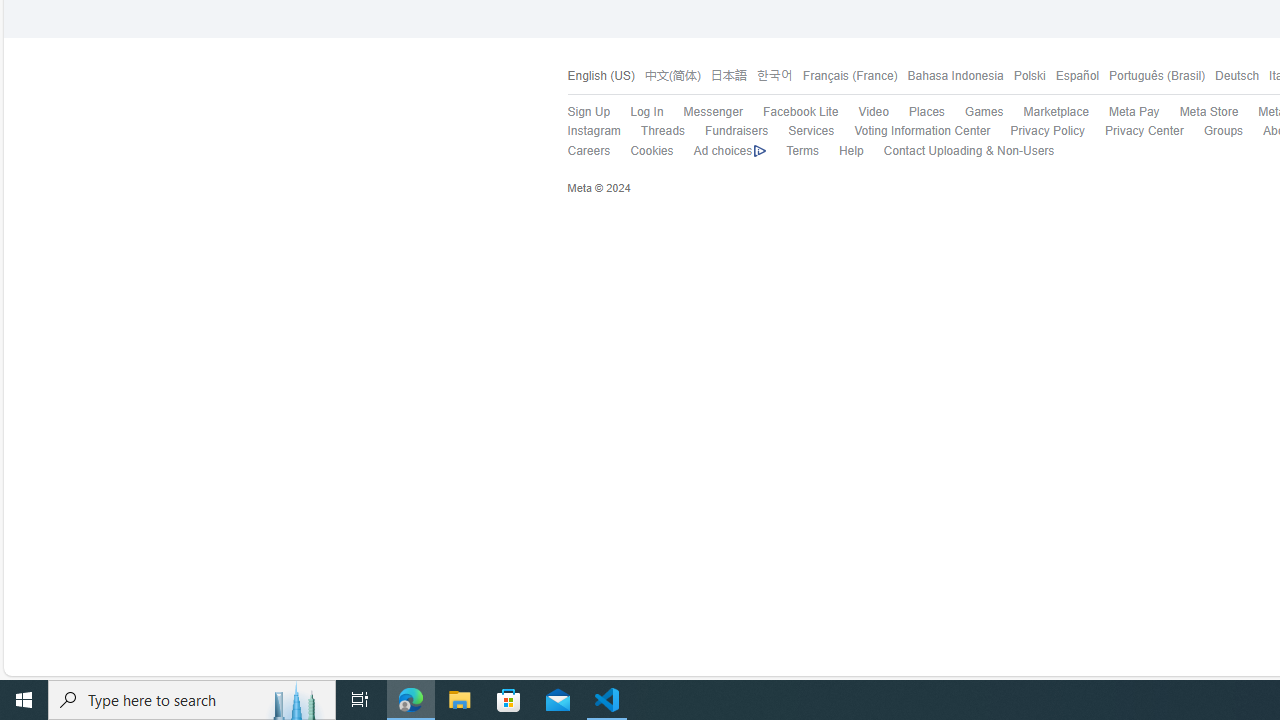 This screenshot has height=720, width=1280. I want to click on Contact Uploading & Non-Users, so click(958, 151).